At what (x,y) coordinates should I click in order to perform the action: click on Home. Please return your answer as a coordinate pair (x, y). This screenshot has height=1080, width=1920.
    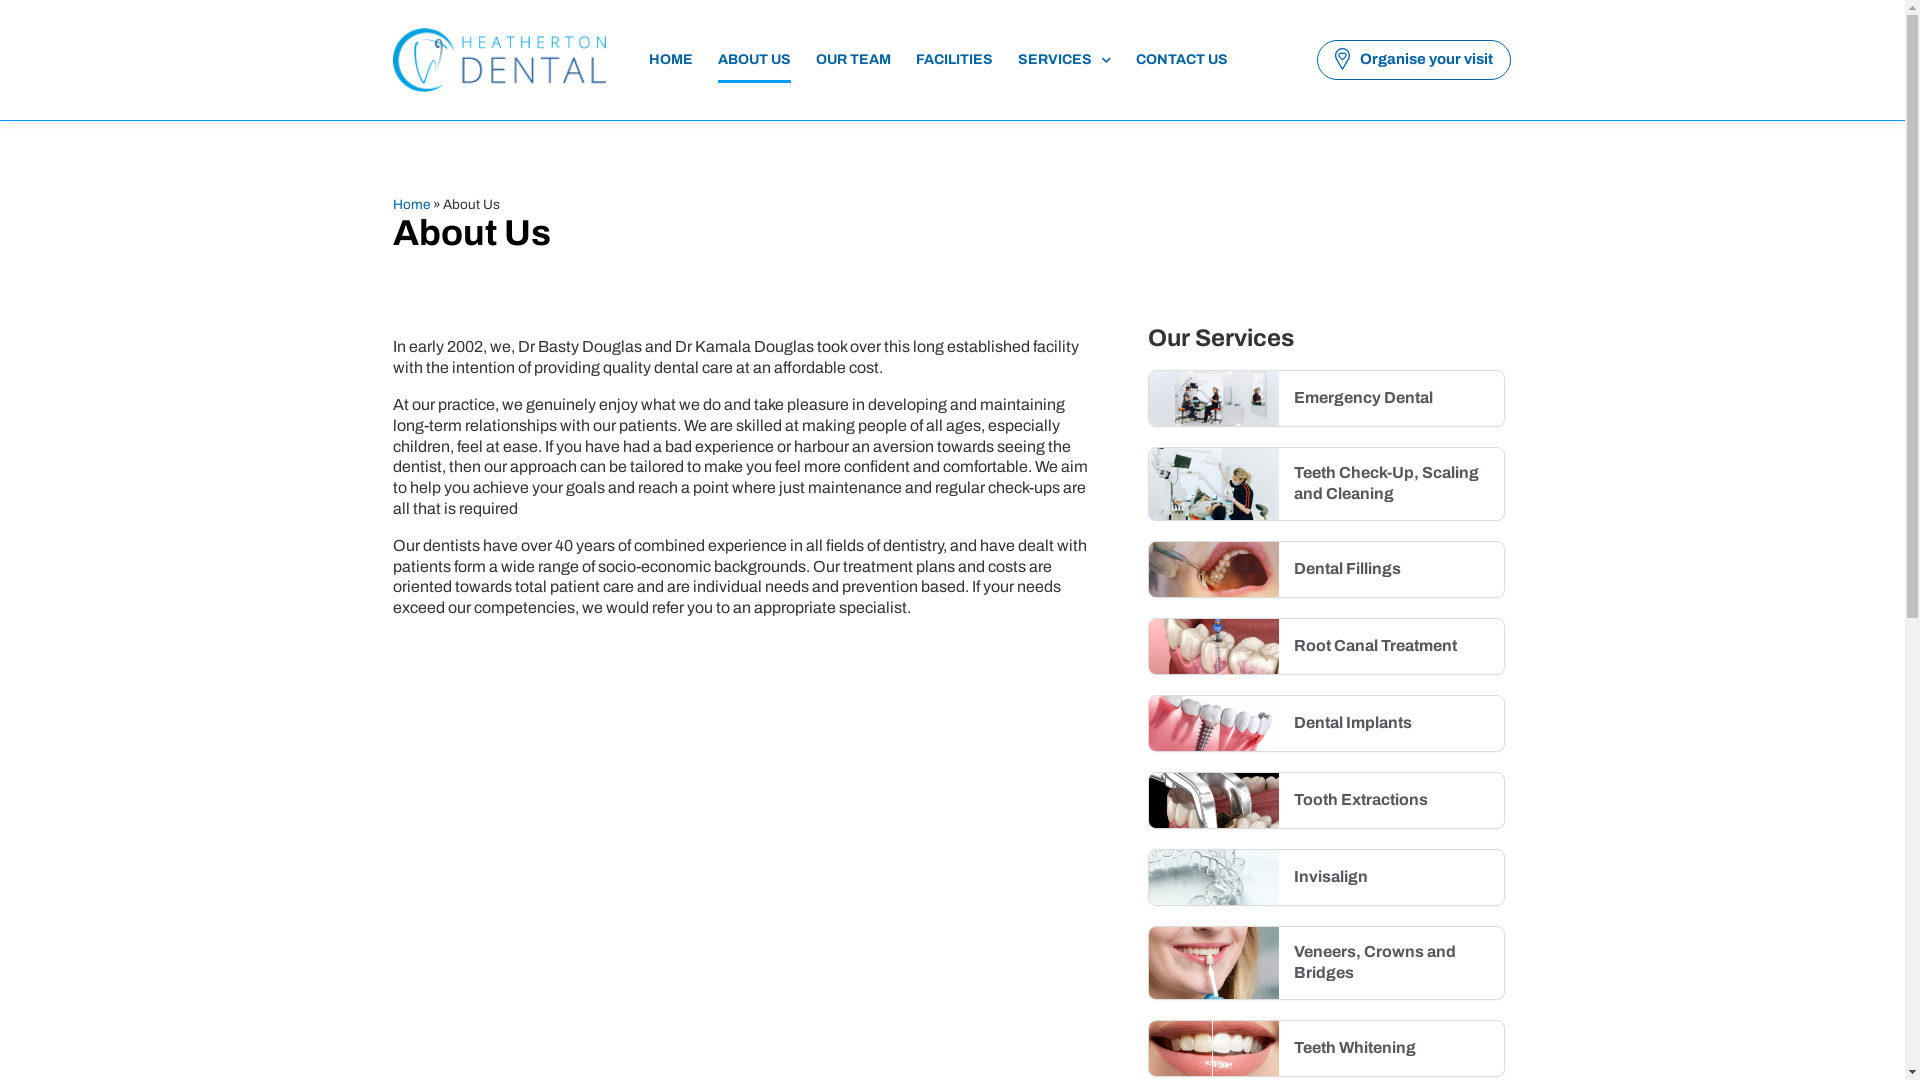
    Looking at the image, I should click on (410, 204).